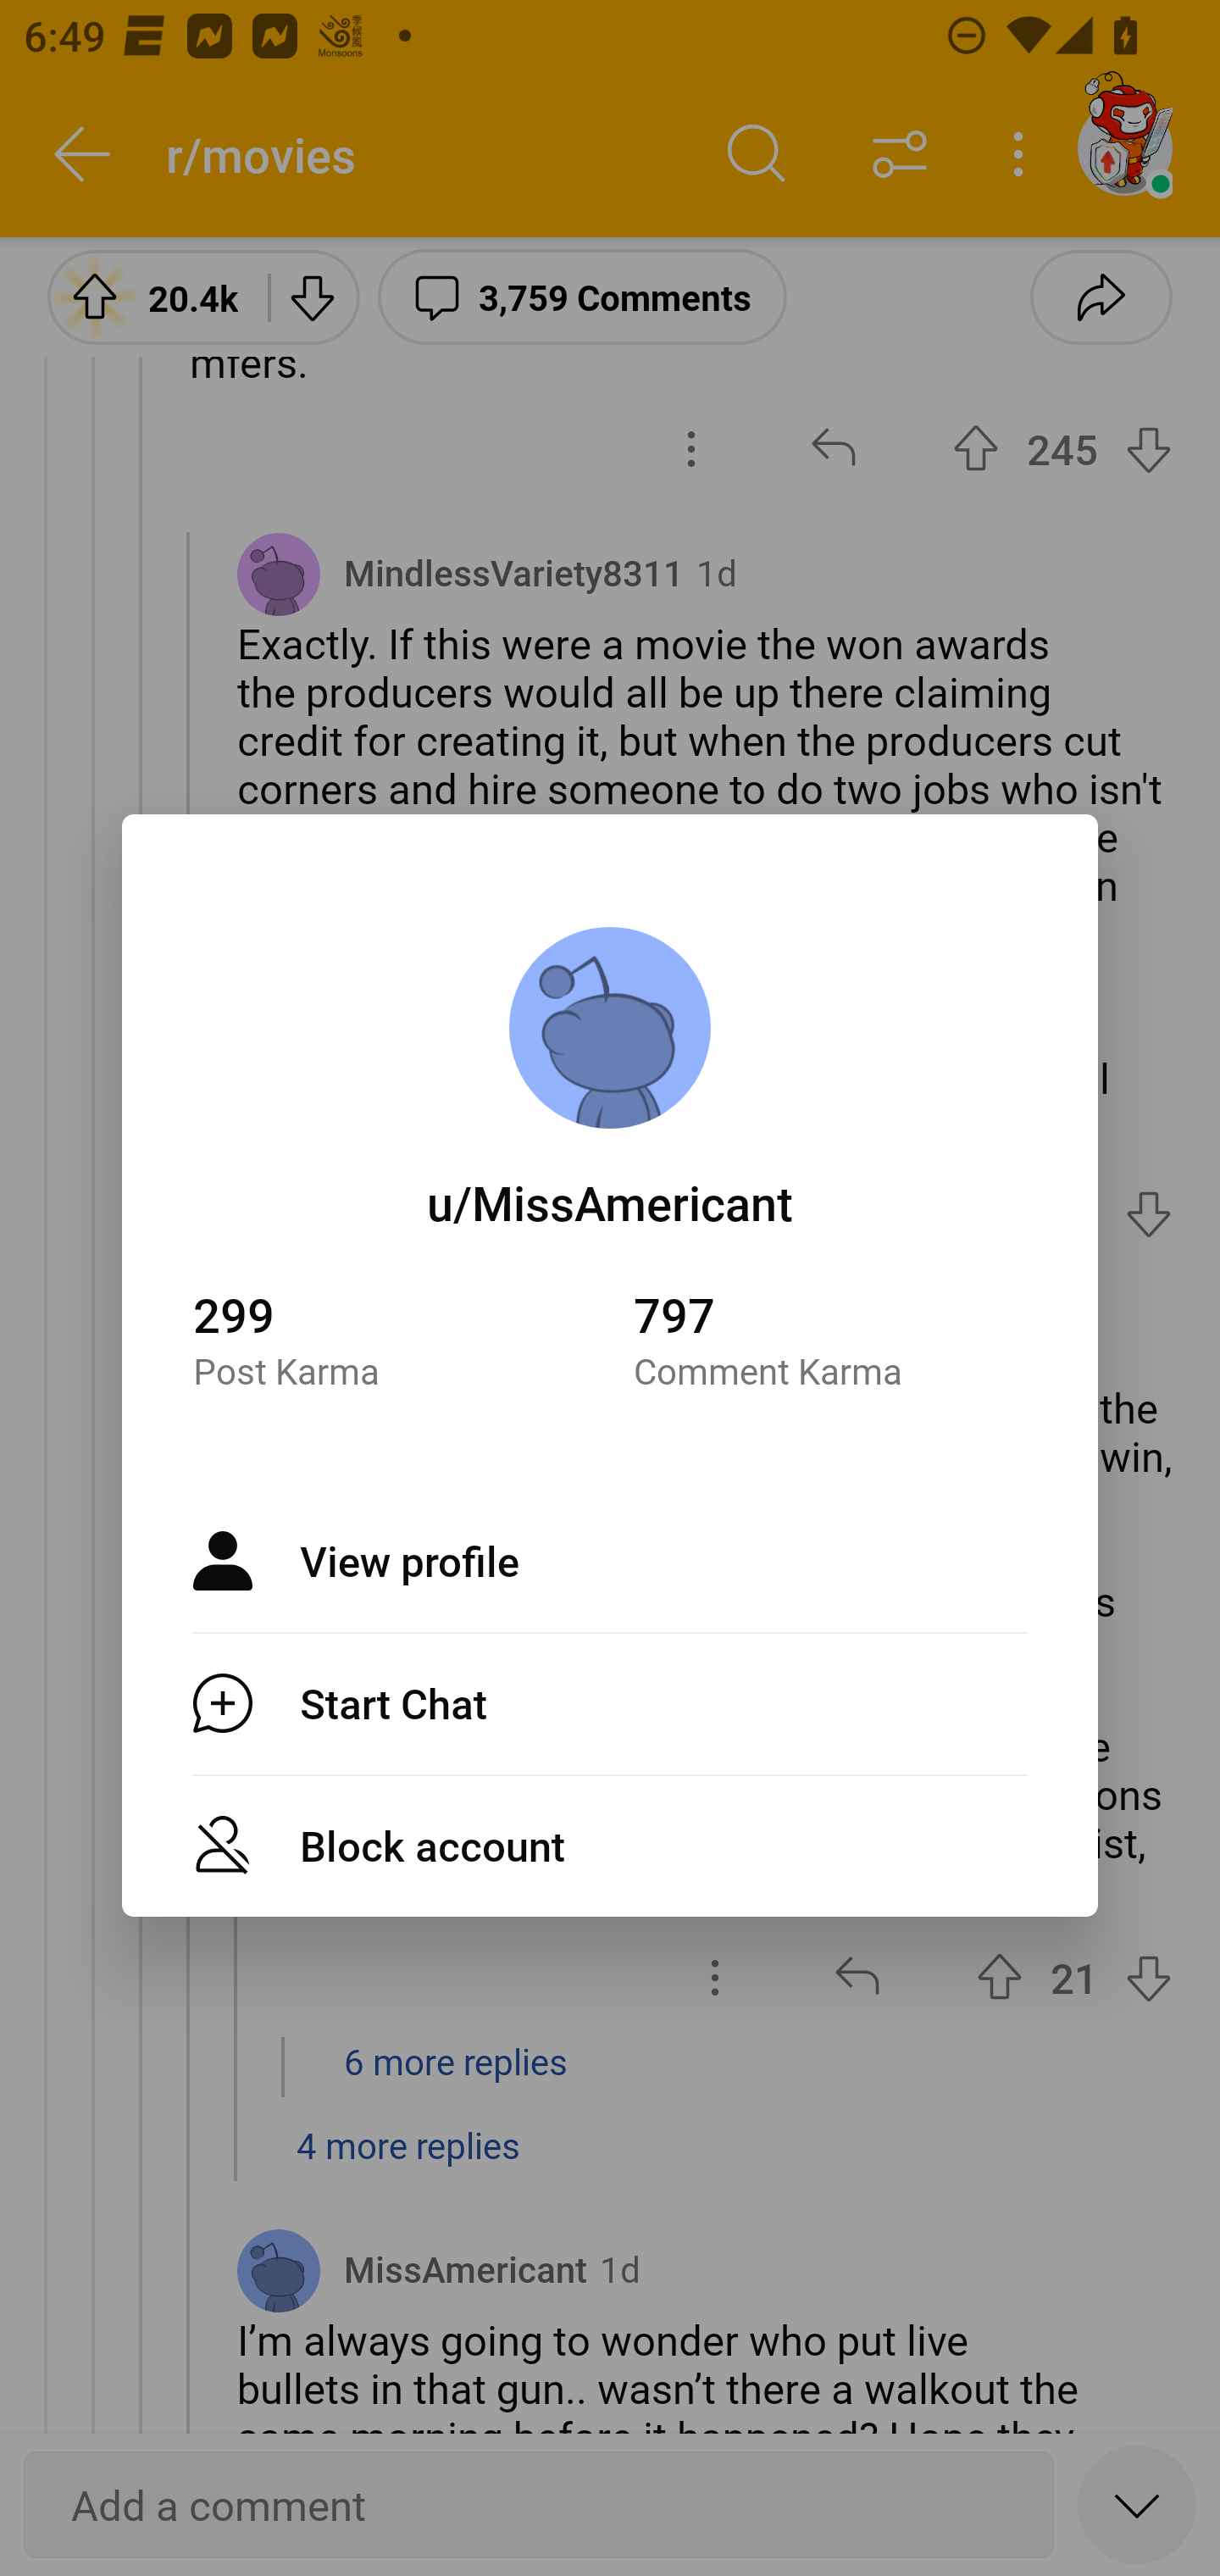 The width and height of the screenshot is (1220, 2576). Describe the element at coordinates (610, 1703) in the screenshot. I see `Start Chat` at that location.